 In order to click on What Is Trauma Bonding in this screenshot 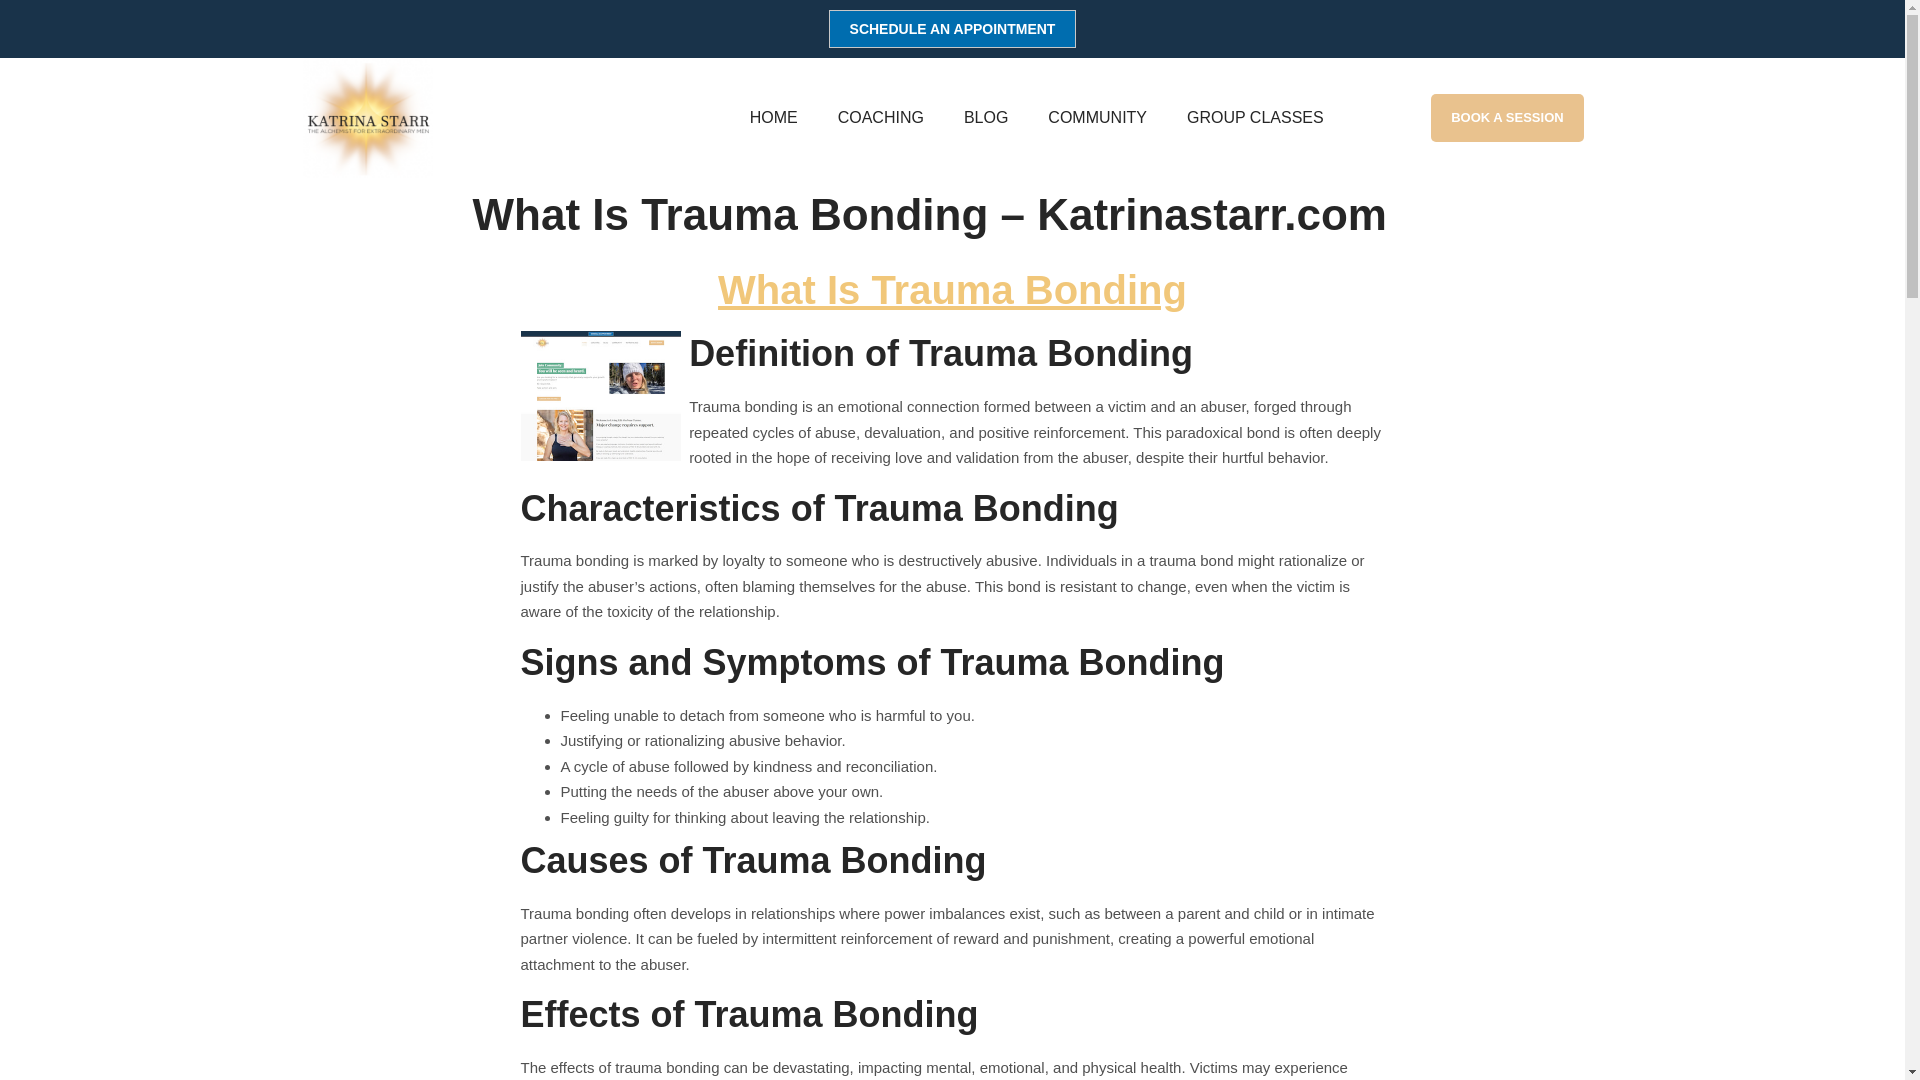, I will do `click(952, 290)`.